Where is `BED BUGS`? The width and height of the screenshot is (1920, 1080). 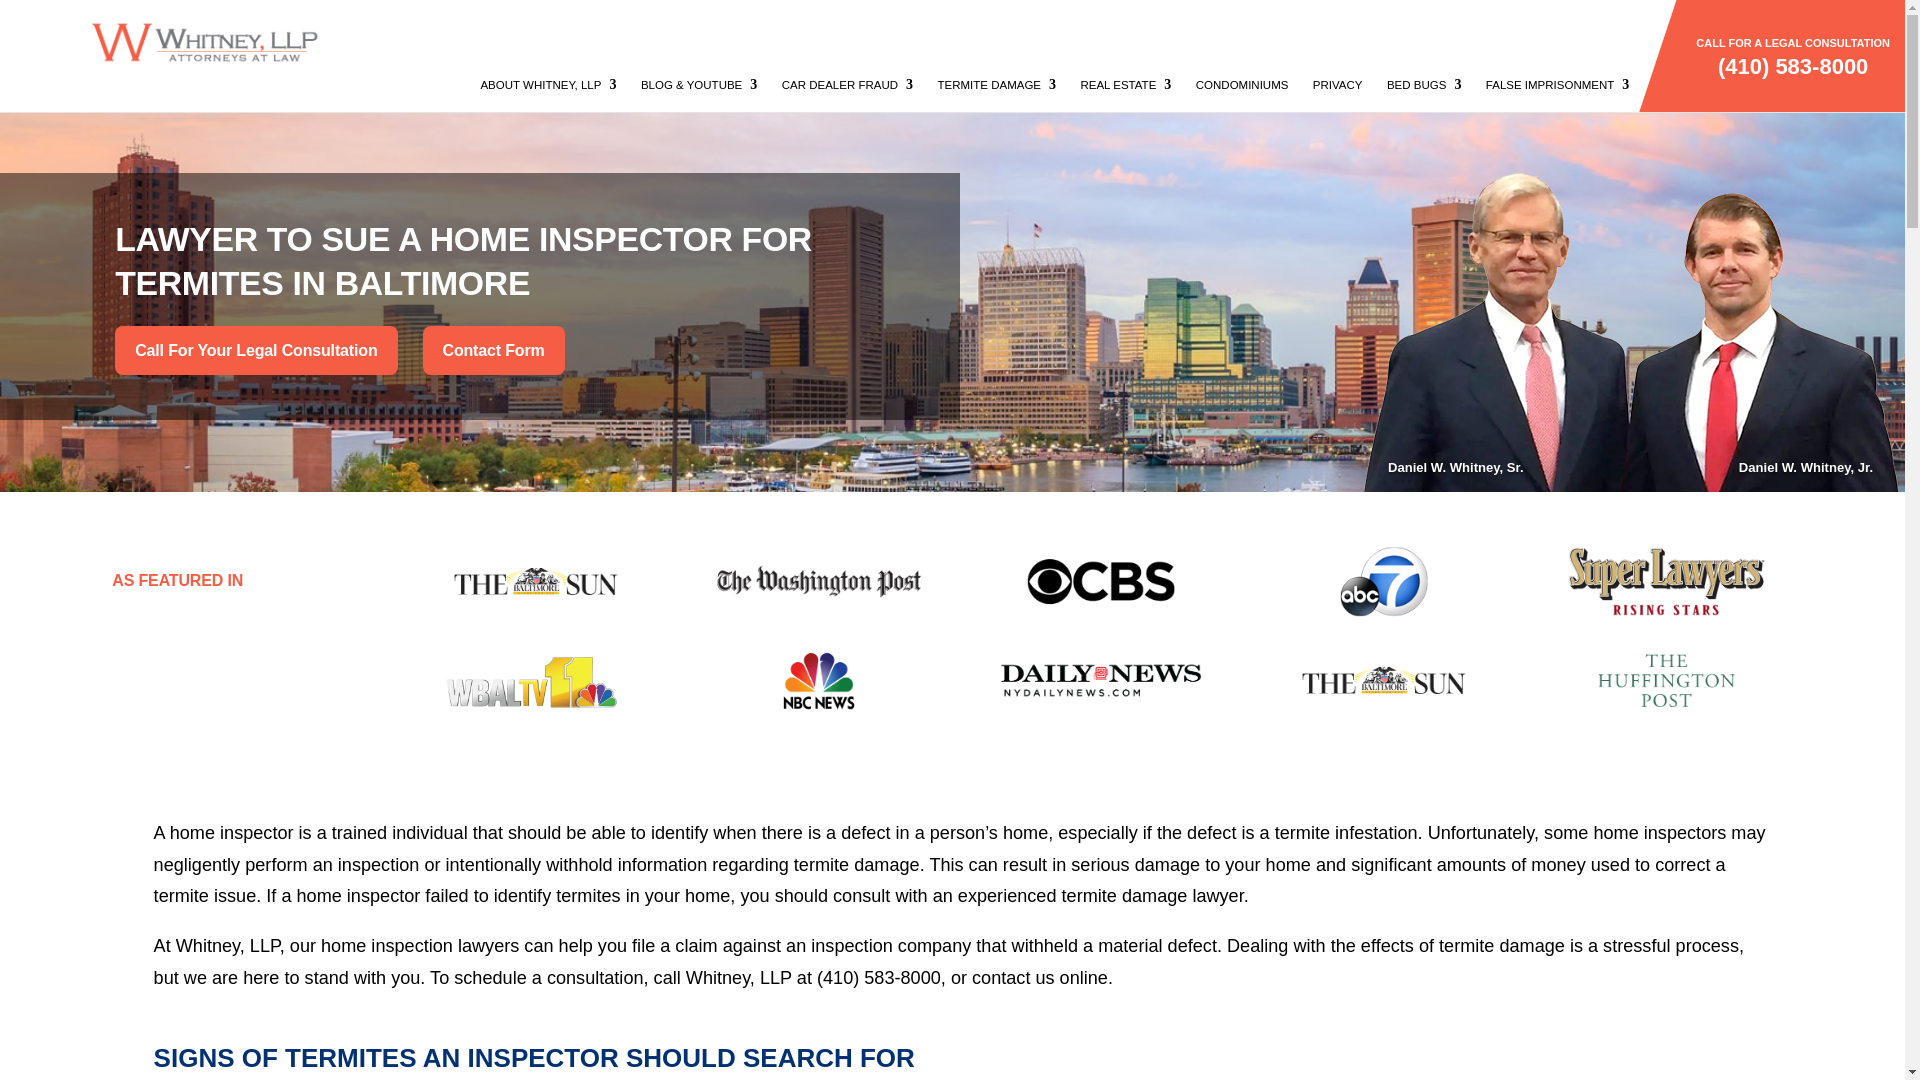
BED BUGS is located at coordinates (1424, 90).